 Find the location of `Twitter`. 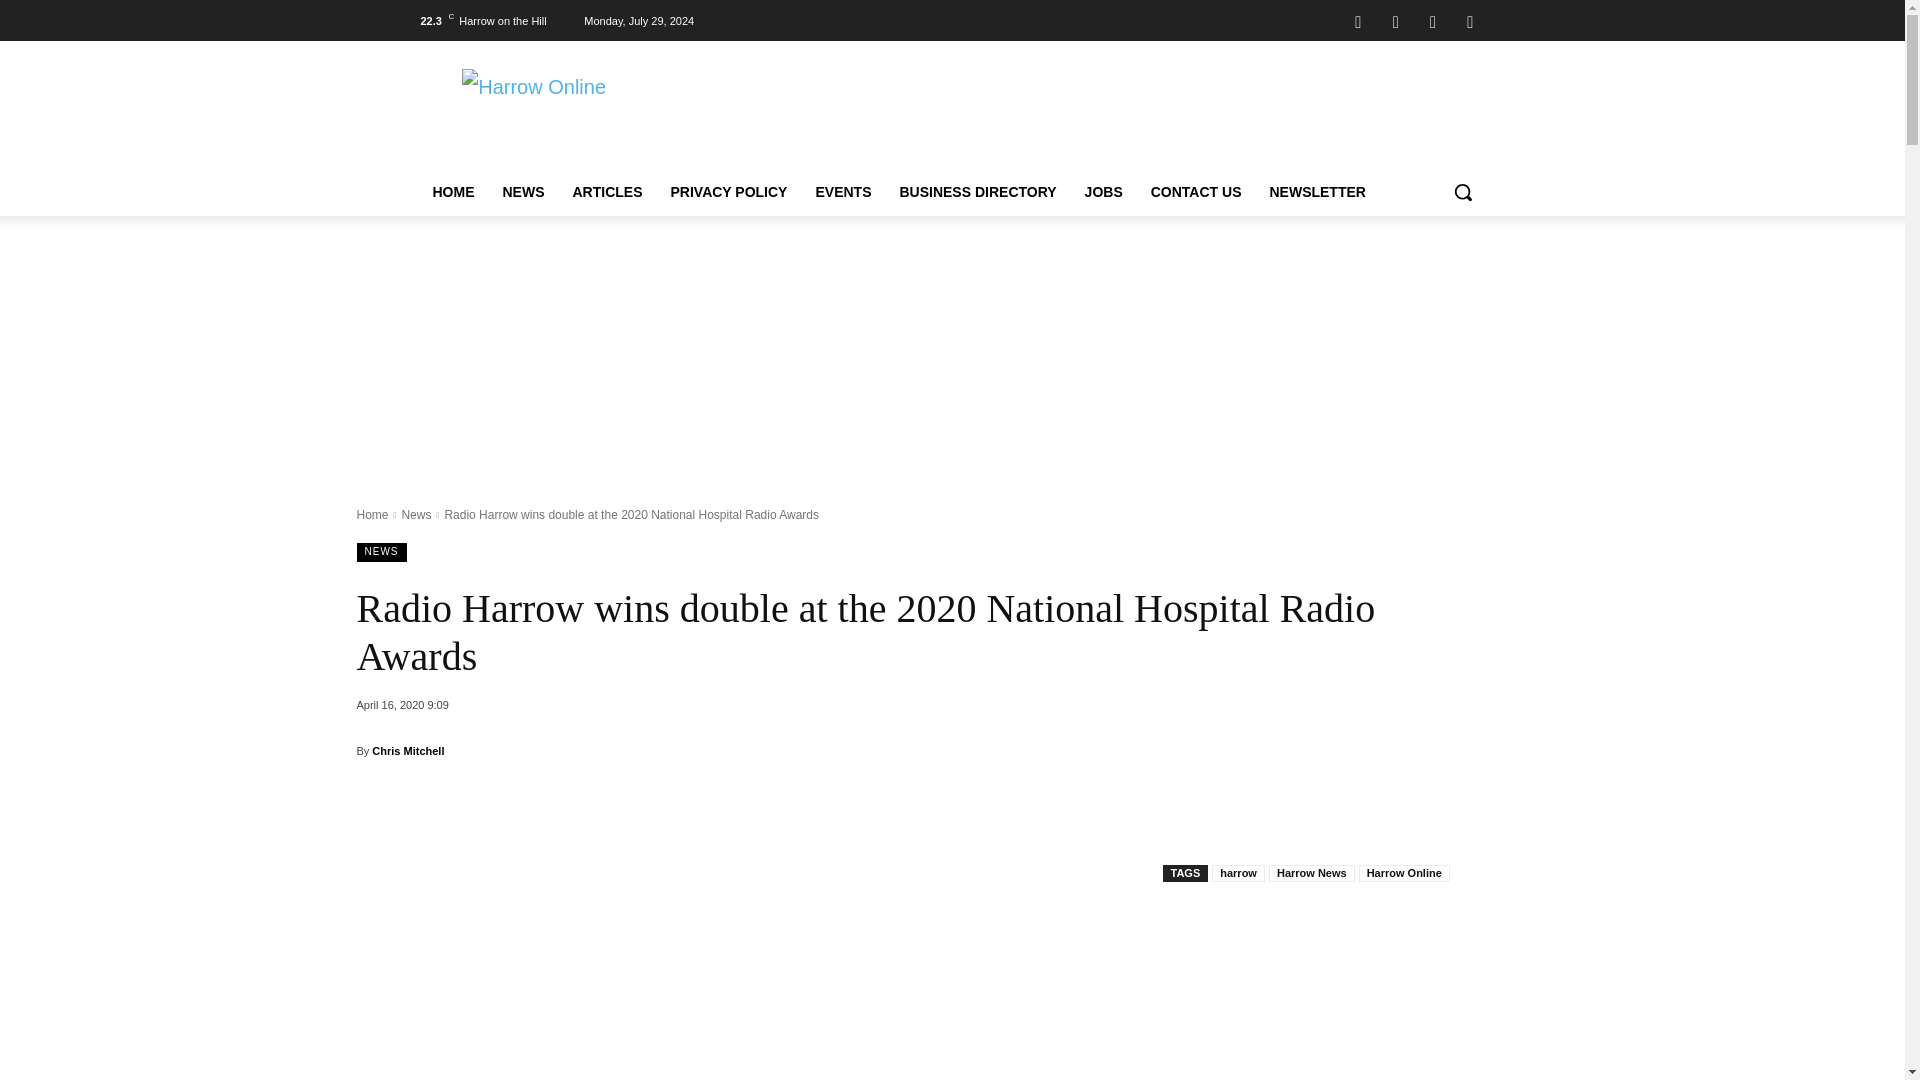

Twitter is located at coordinates (1470, 20).